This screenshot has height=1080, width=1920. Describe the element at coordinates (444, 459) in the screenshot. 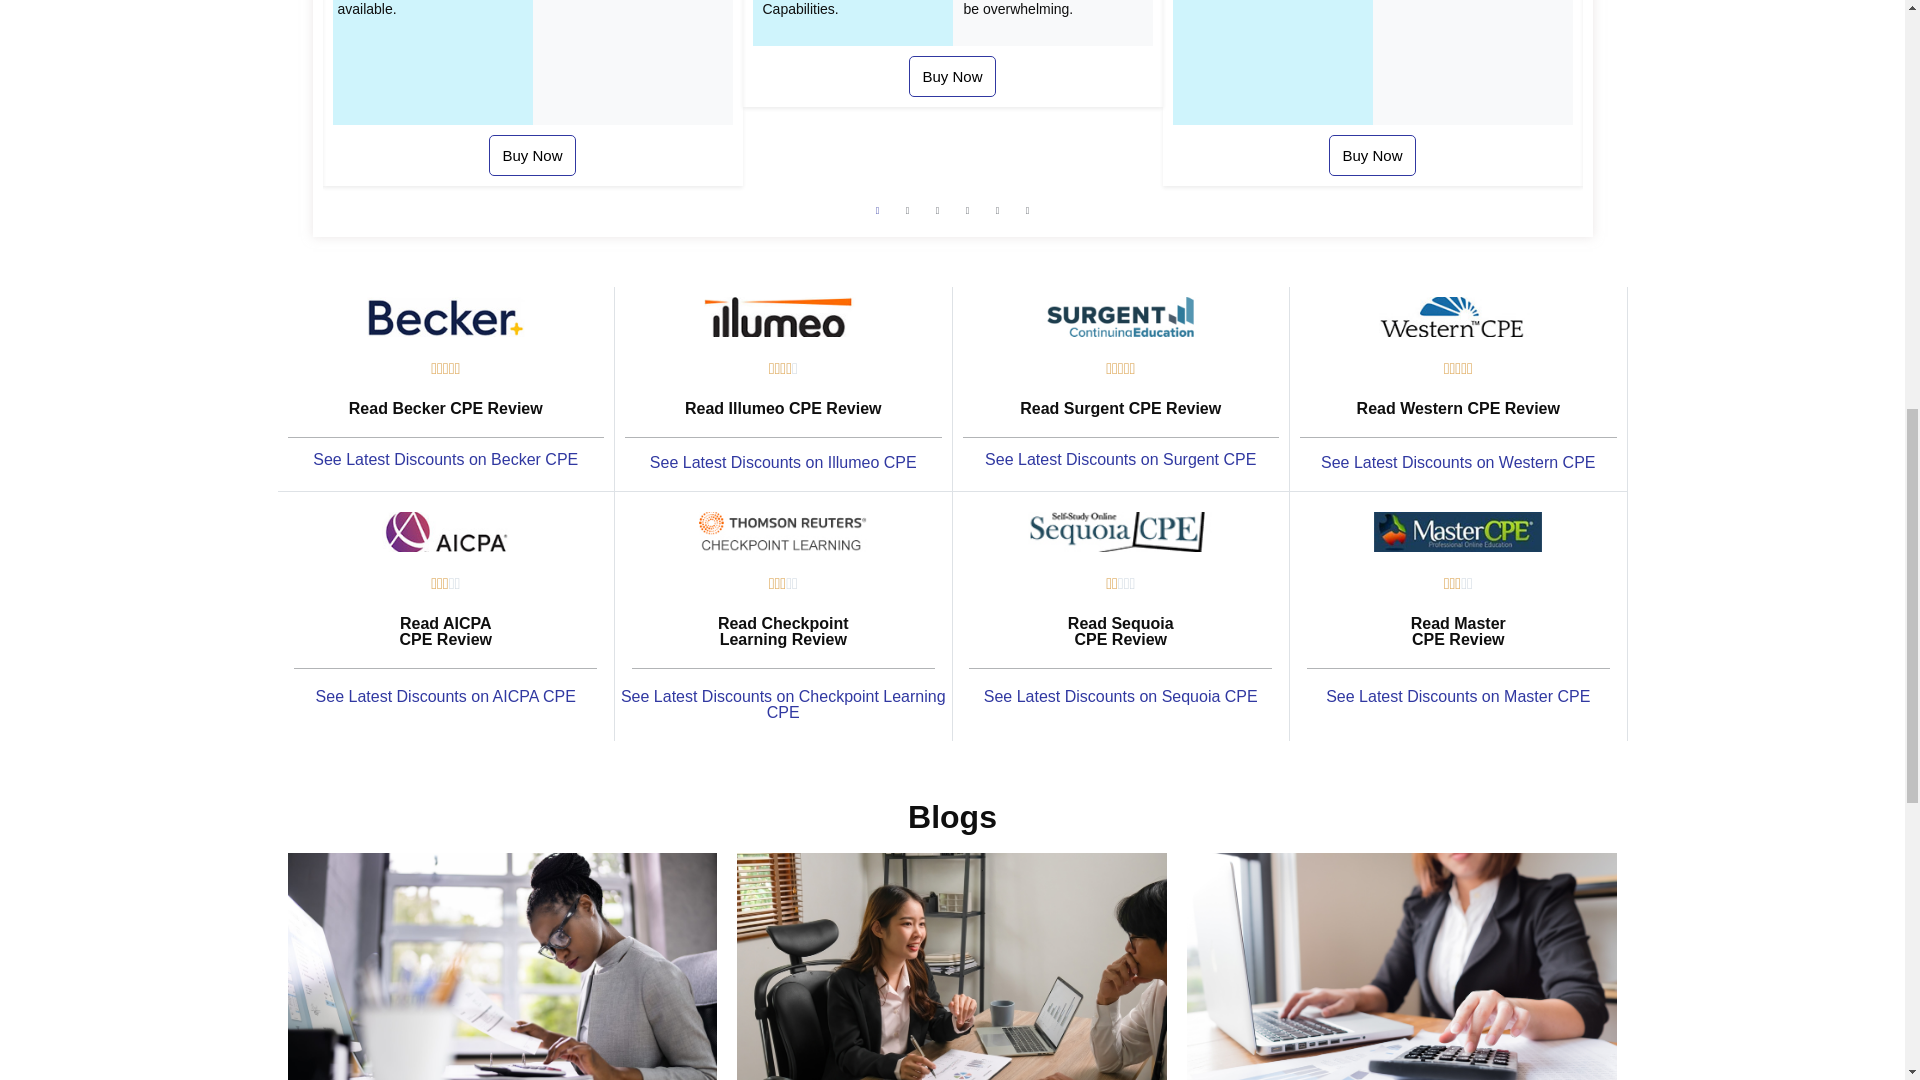

I see `See Latest Discounts on Becker CPE` at that location.